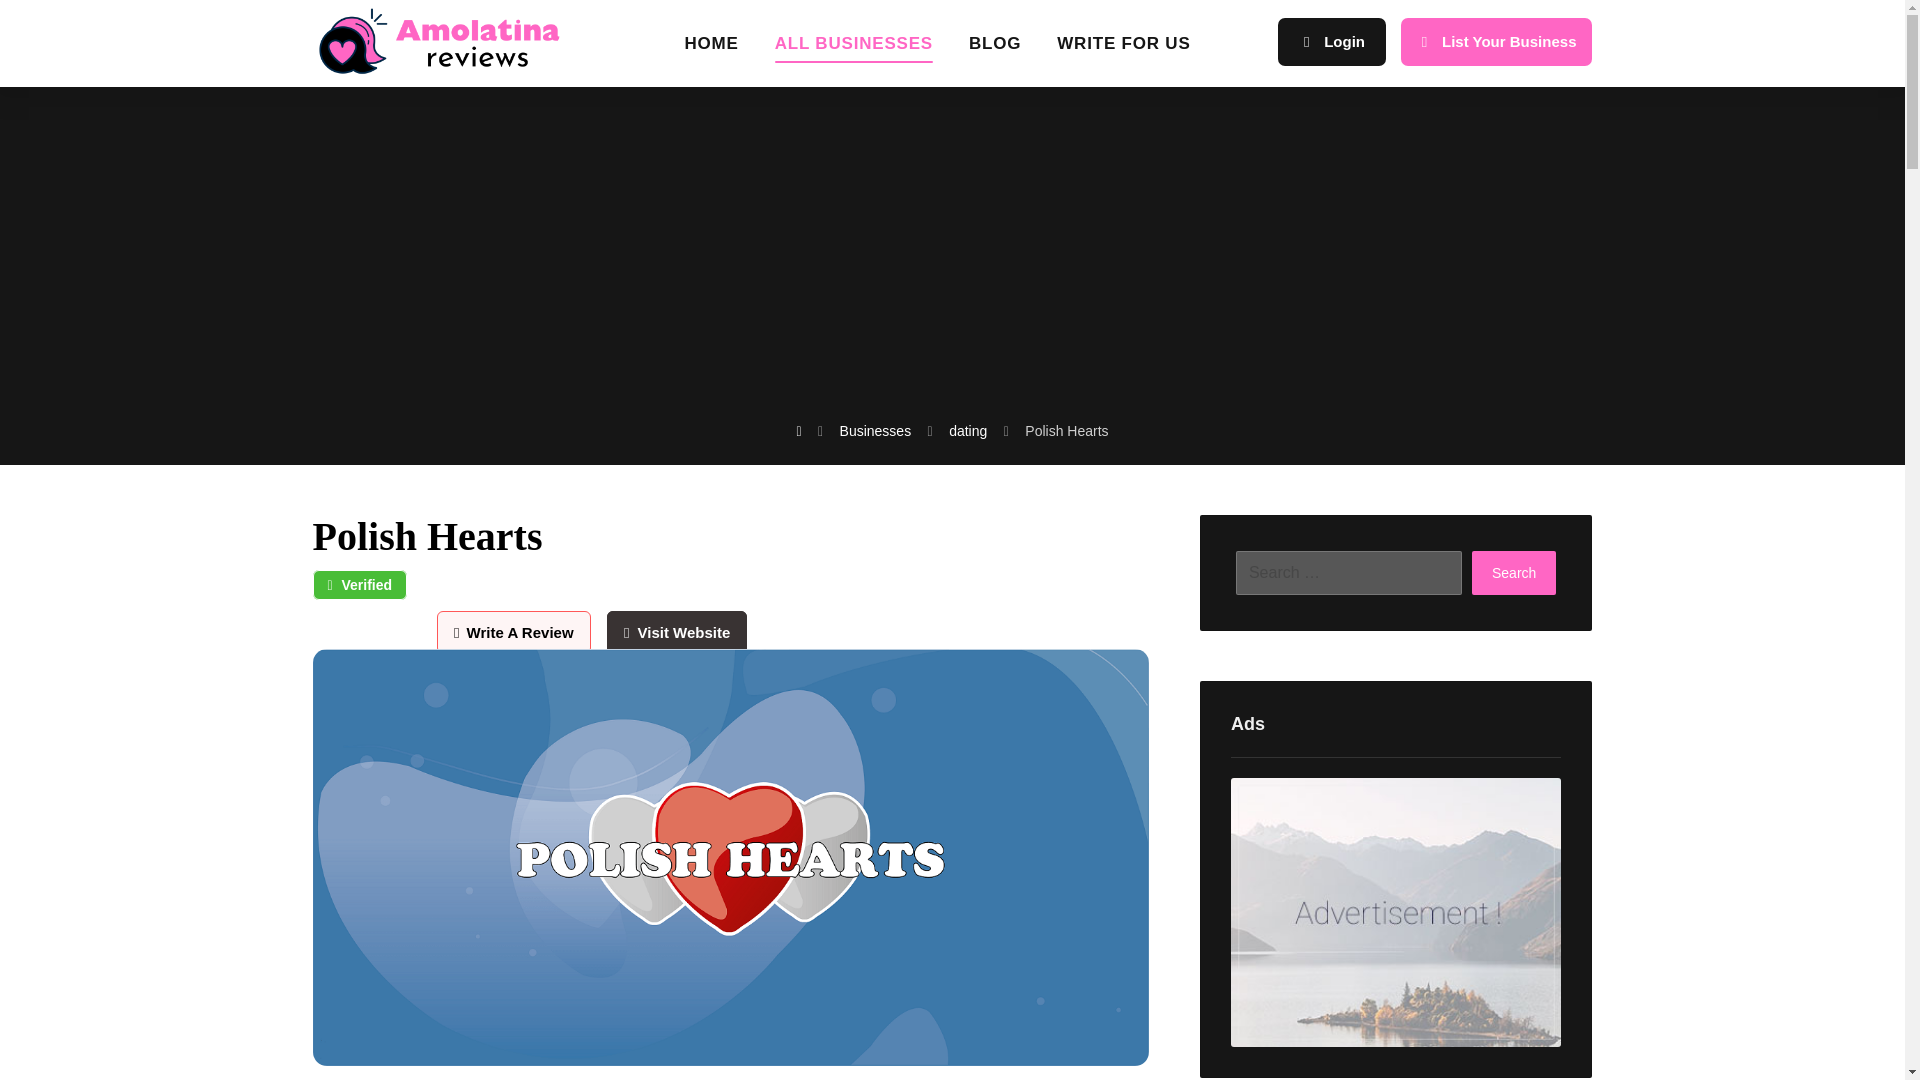 This screenshot has width=1920, height=1080. I want to click on Login, so click(1332, 42).